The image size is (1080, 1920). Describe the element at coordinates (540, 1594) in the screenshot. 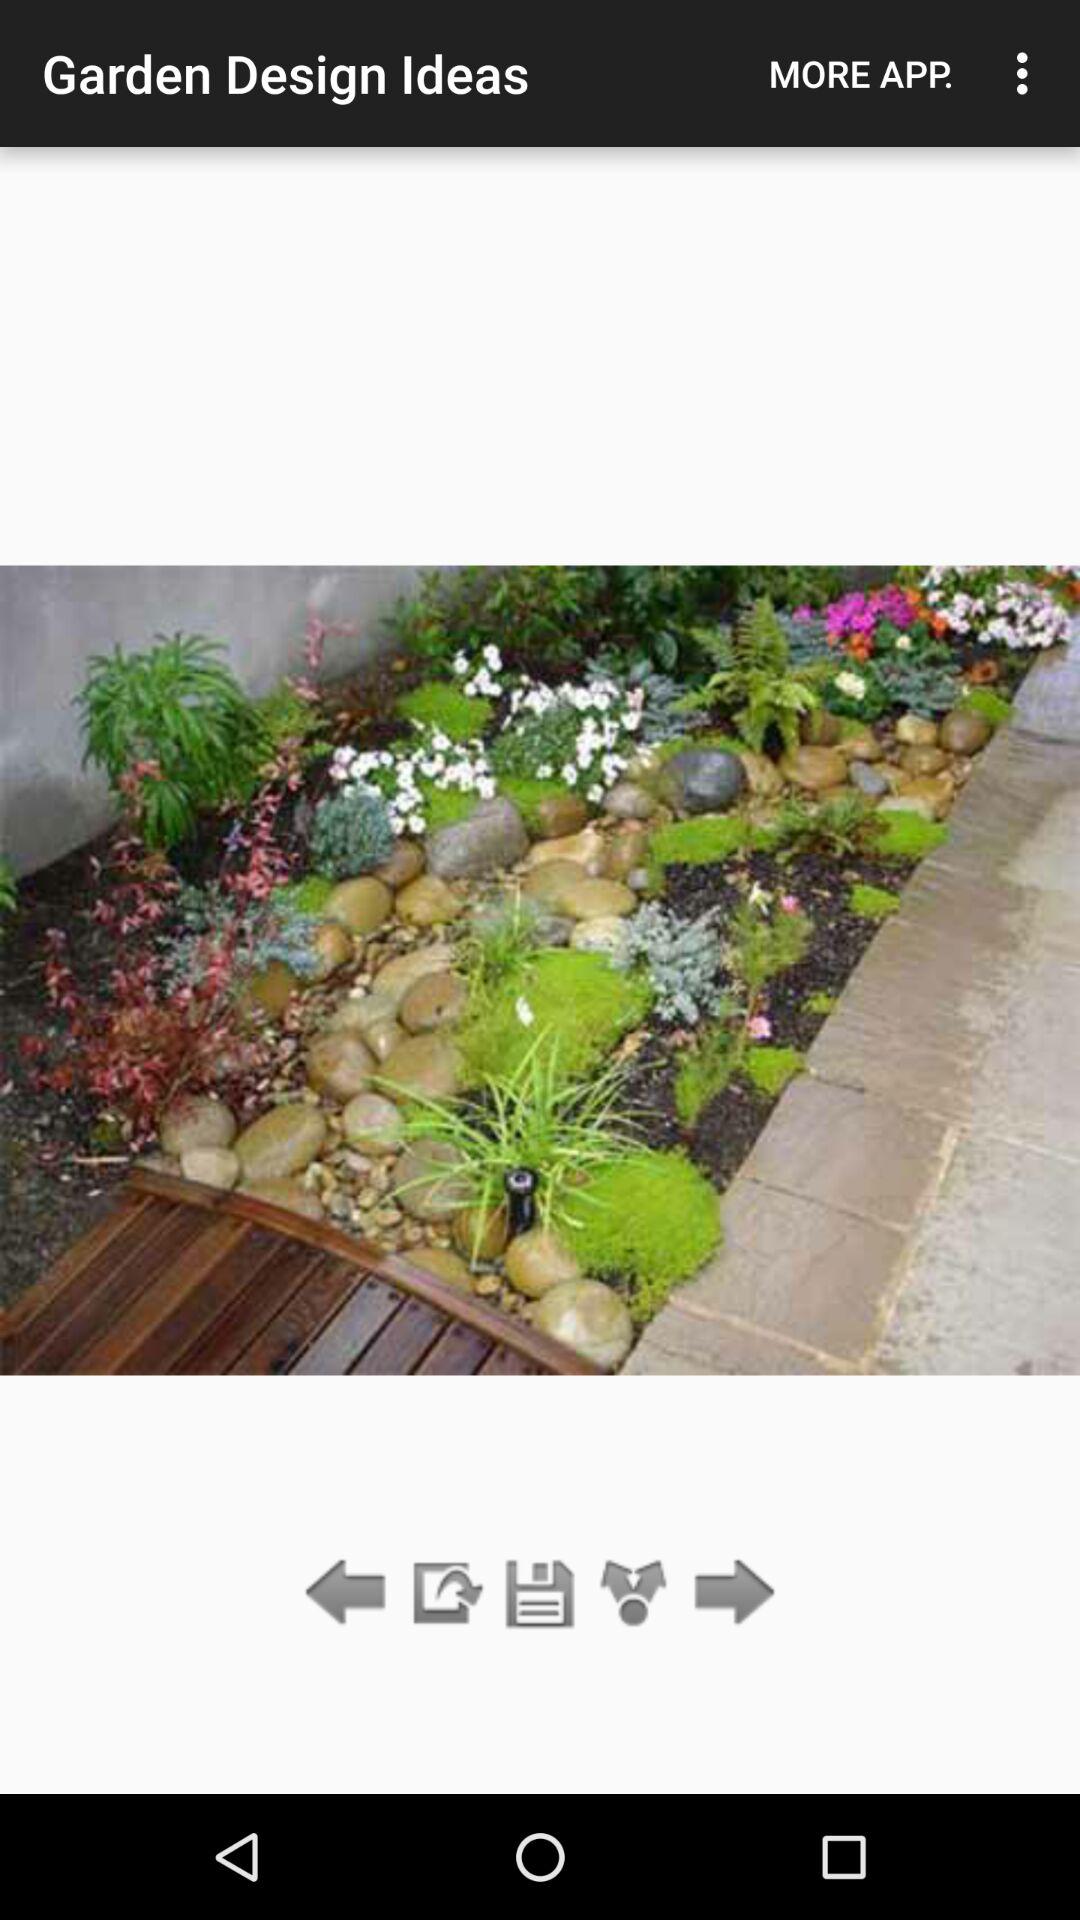

I see `save option` at that location.